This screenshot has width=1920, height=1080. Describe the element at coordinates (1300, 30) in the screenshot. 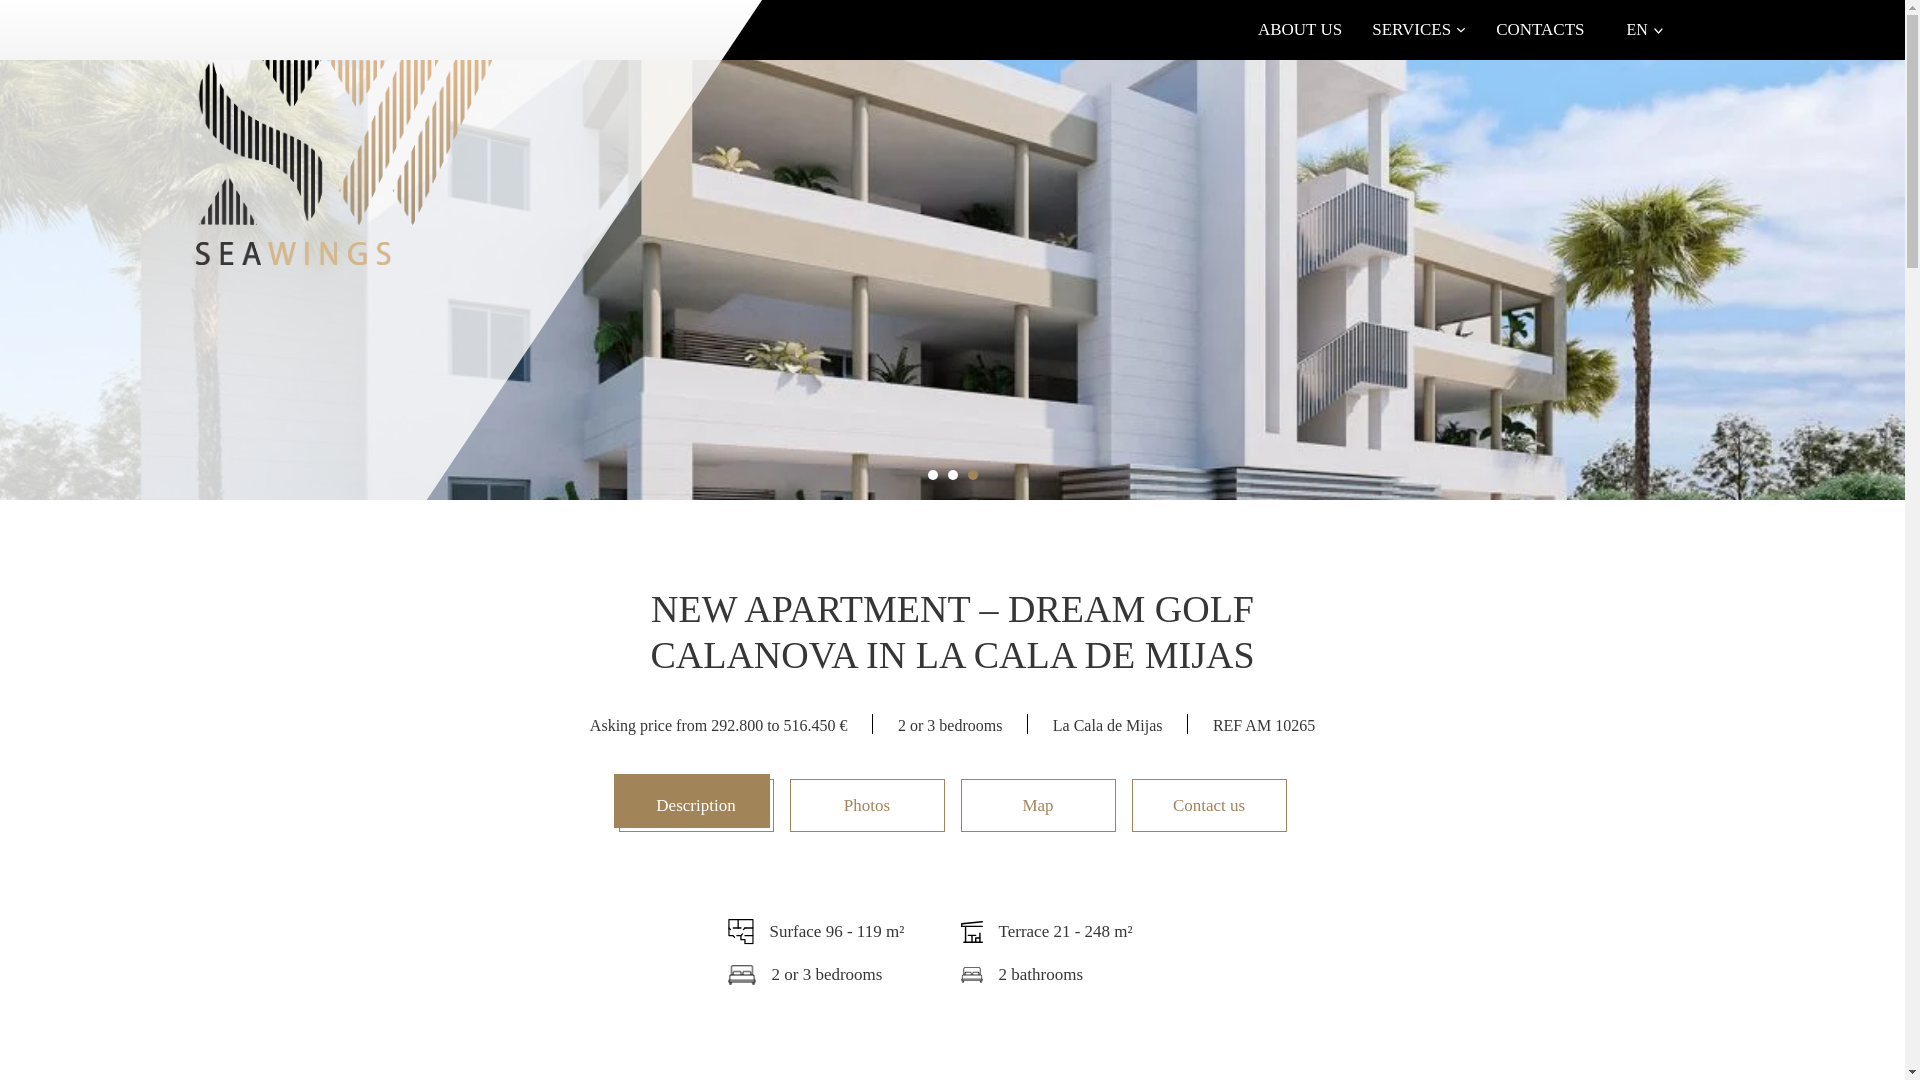

I see `ABOUT US` at that location.